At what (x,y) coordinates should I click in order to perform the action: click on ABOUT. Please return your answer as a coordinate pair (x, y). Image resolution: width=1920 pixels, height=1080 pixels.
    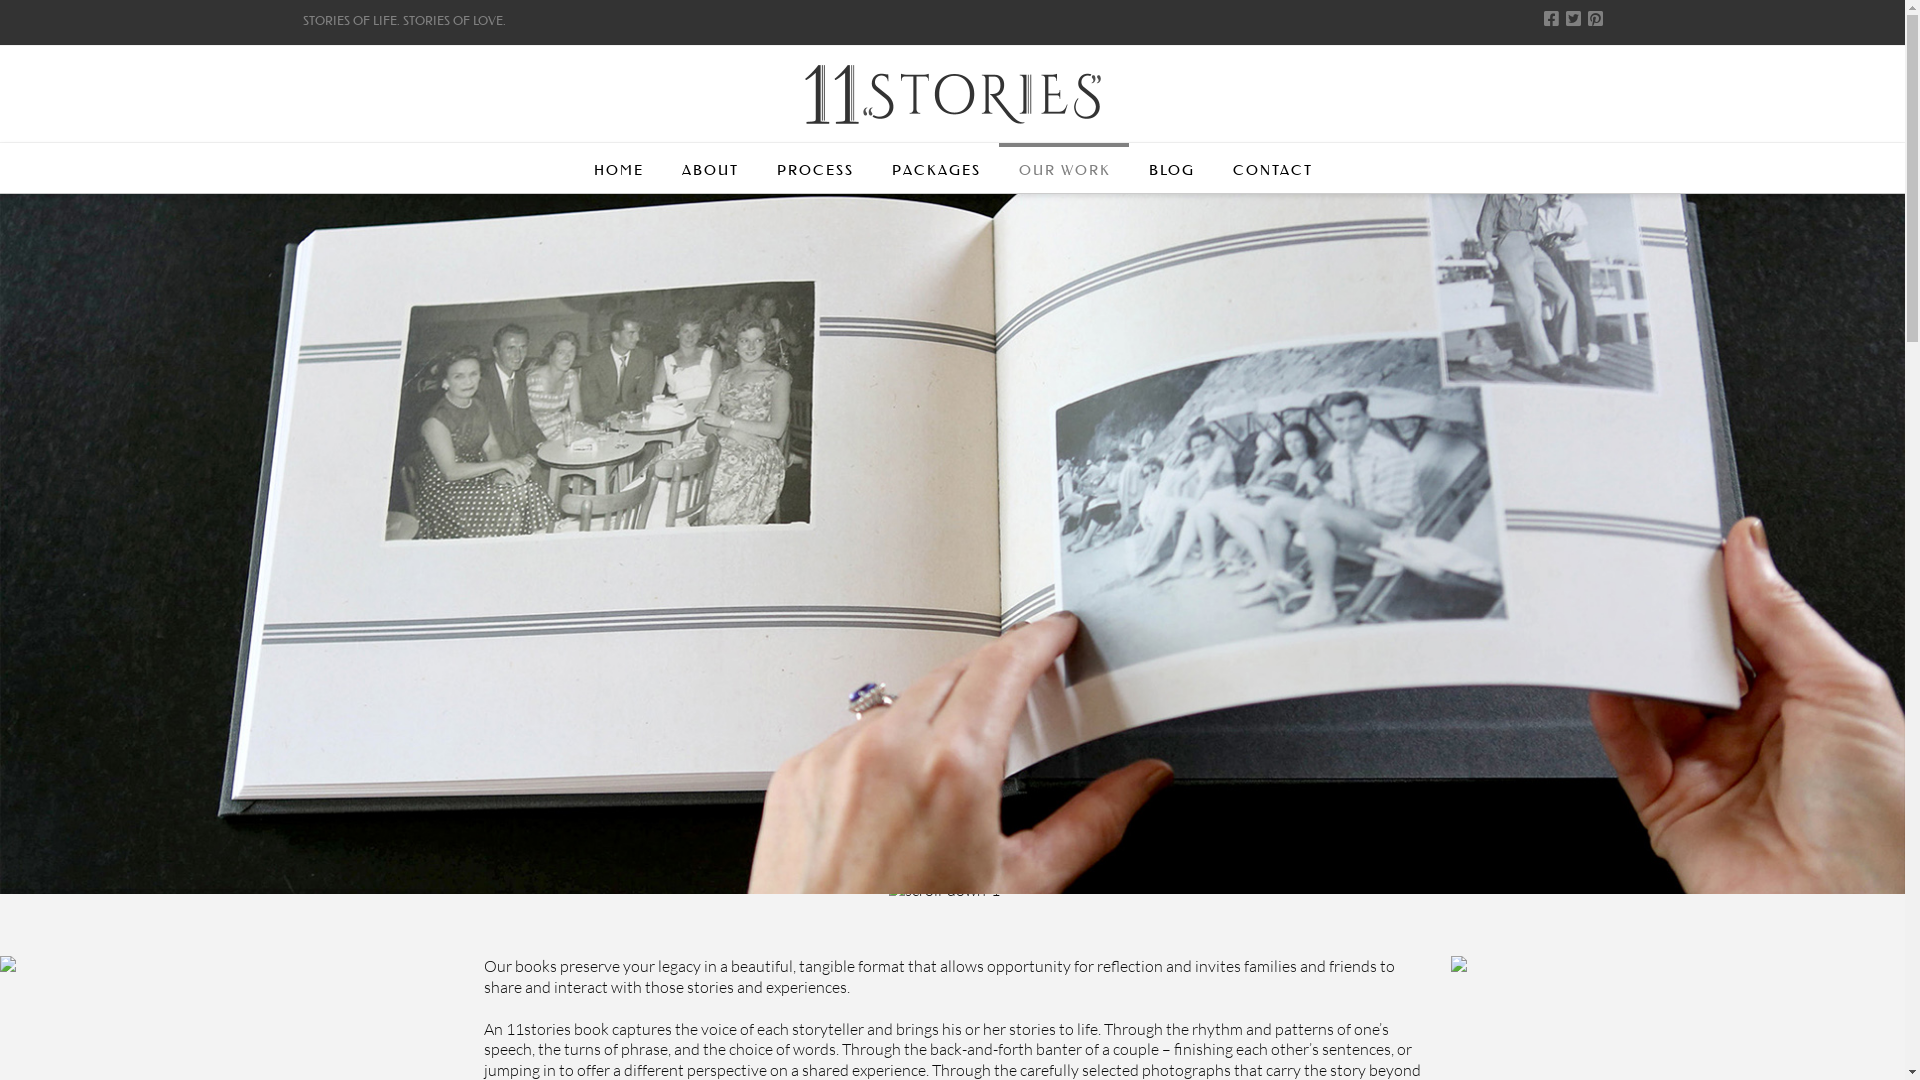
    Looking at the image, I should click on (710, 168).